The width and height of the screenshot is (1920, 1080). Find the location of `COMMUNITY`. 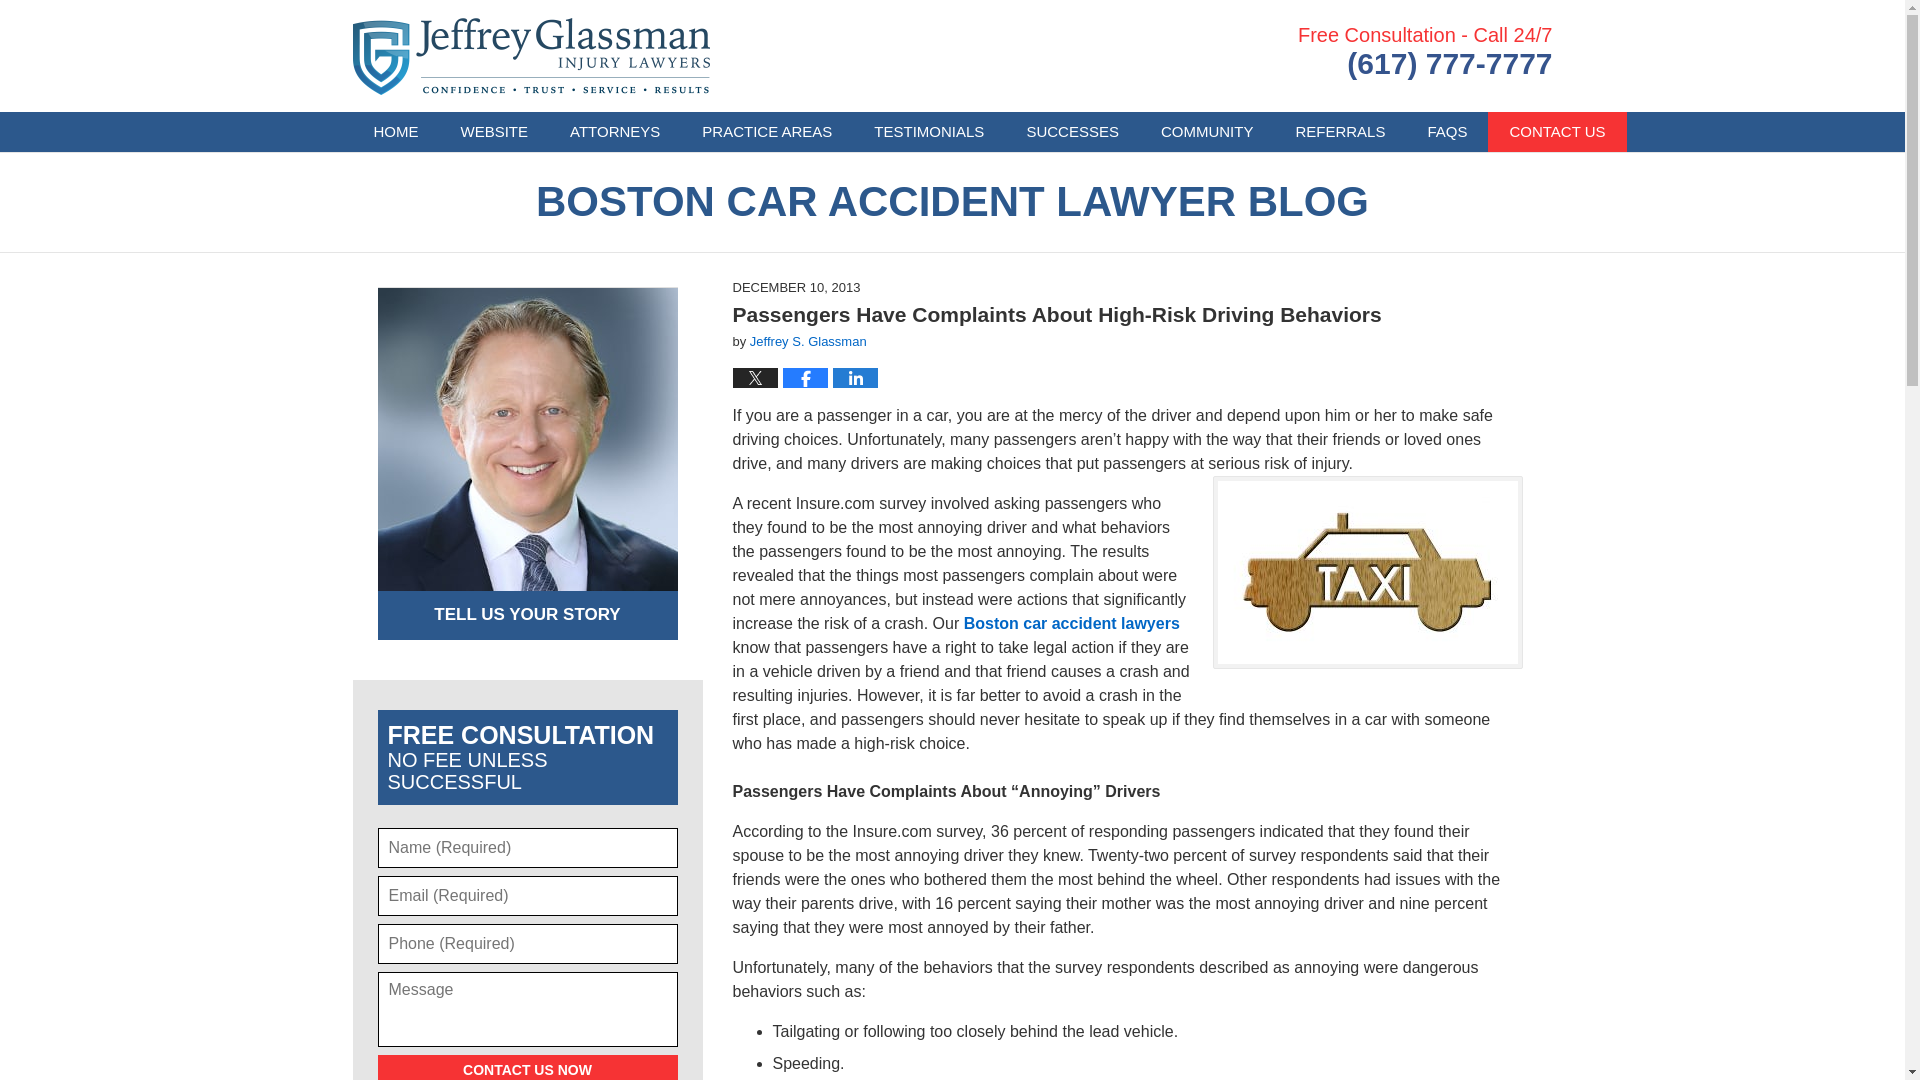

COMMUNITY is located at coordinates (1207, 132).